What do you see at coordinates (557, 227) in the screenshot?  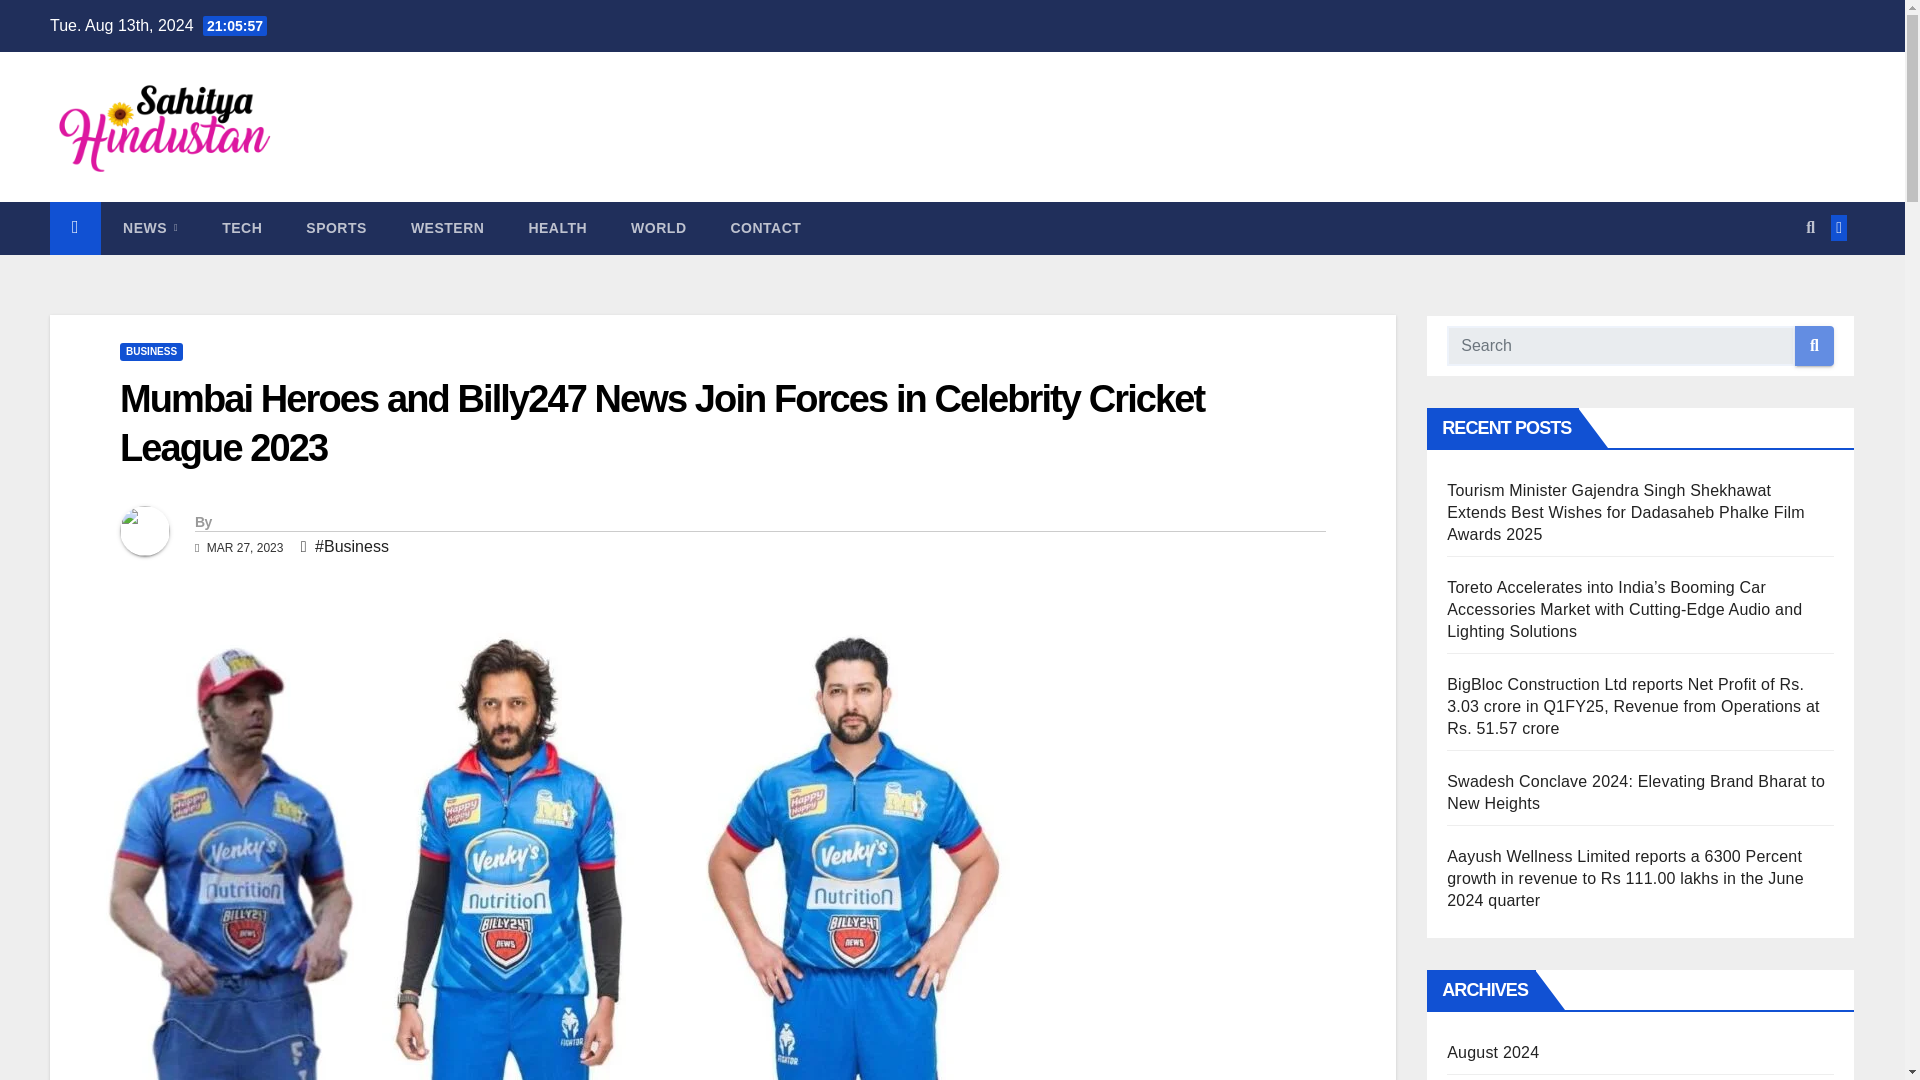 I see `HEALTH` at bounding box center [557, 227].